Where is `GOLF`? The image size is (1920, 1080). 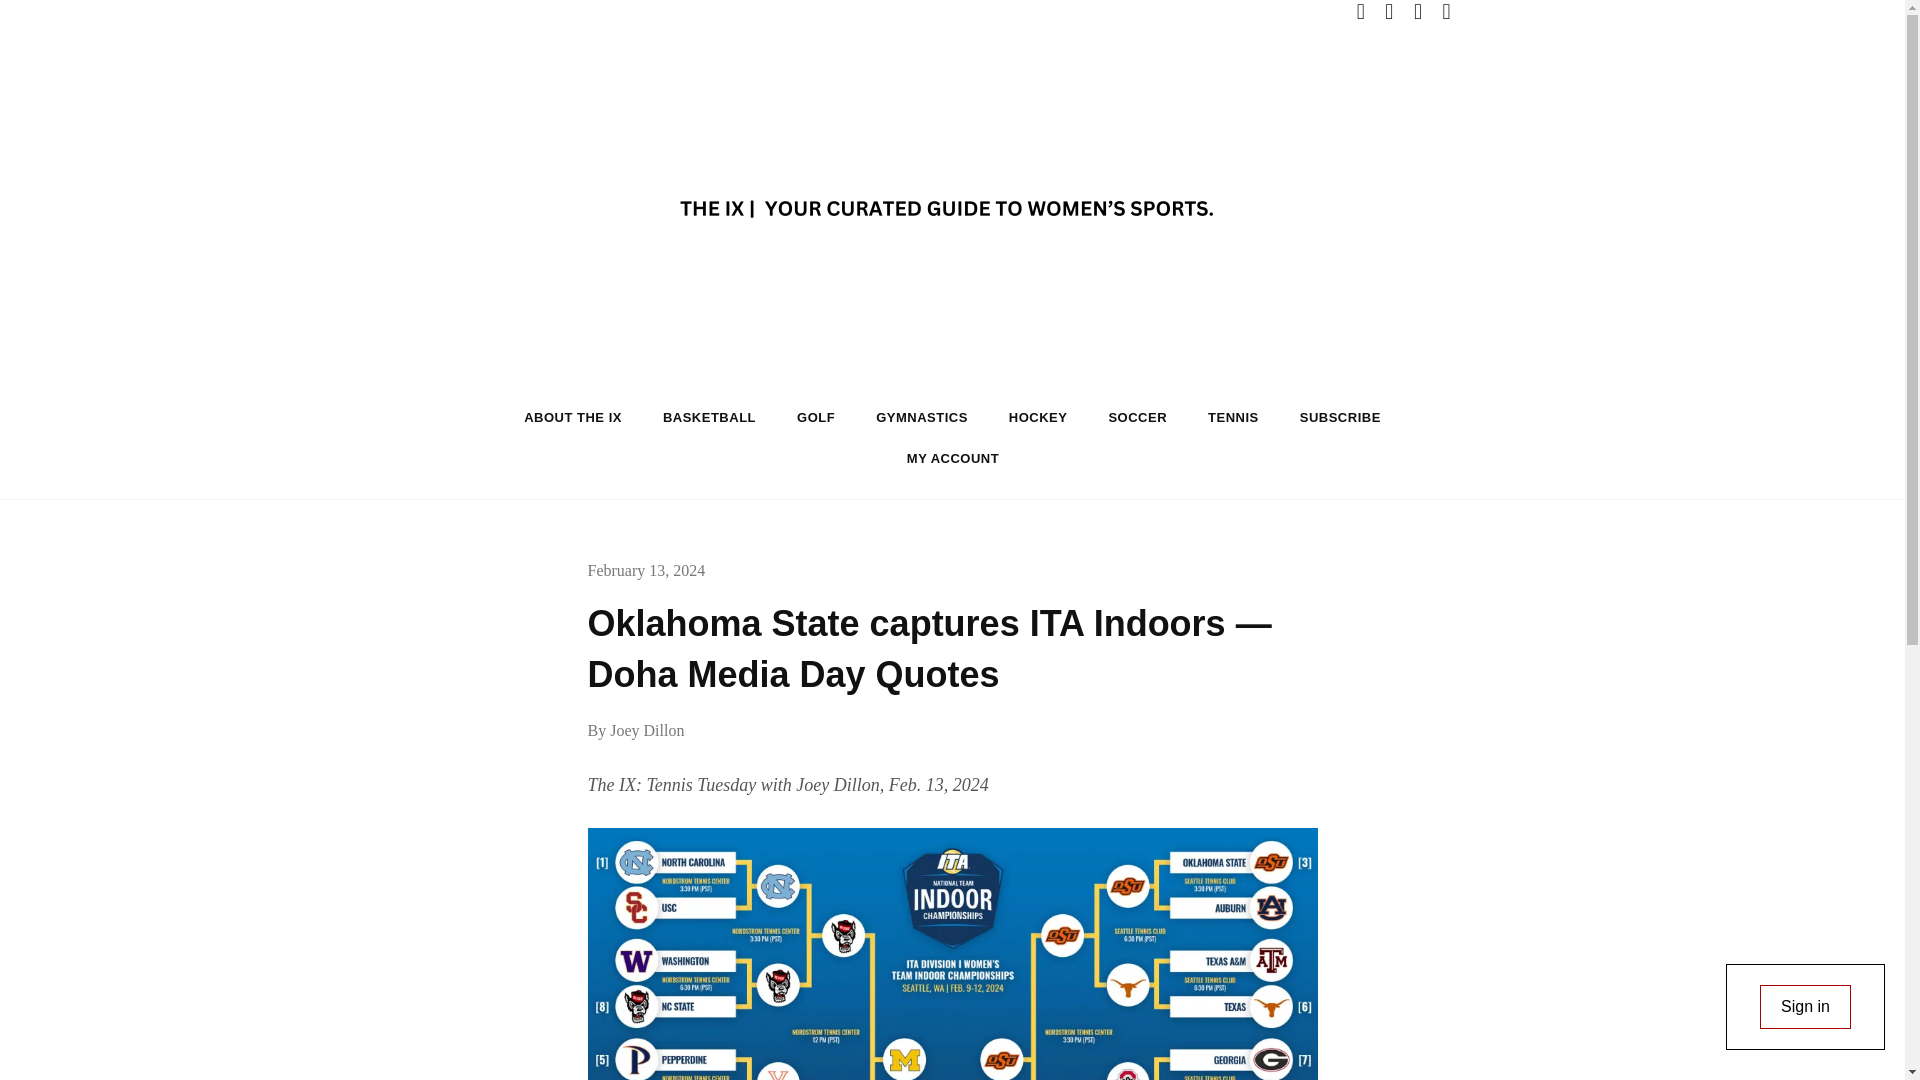
GOLF is located at coordinates (816, 418).